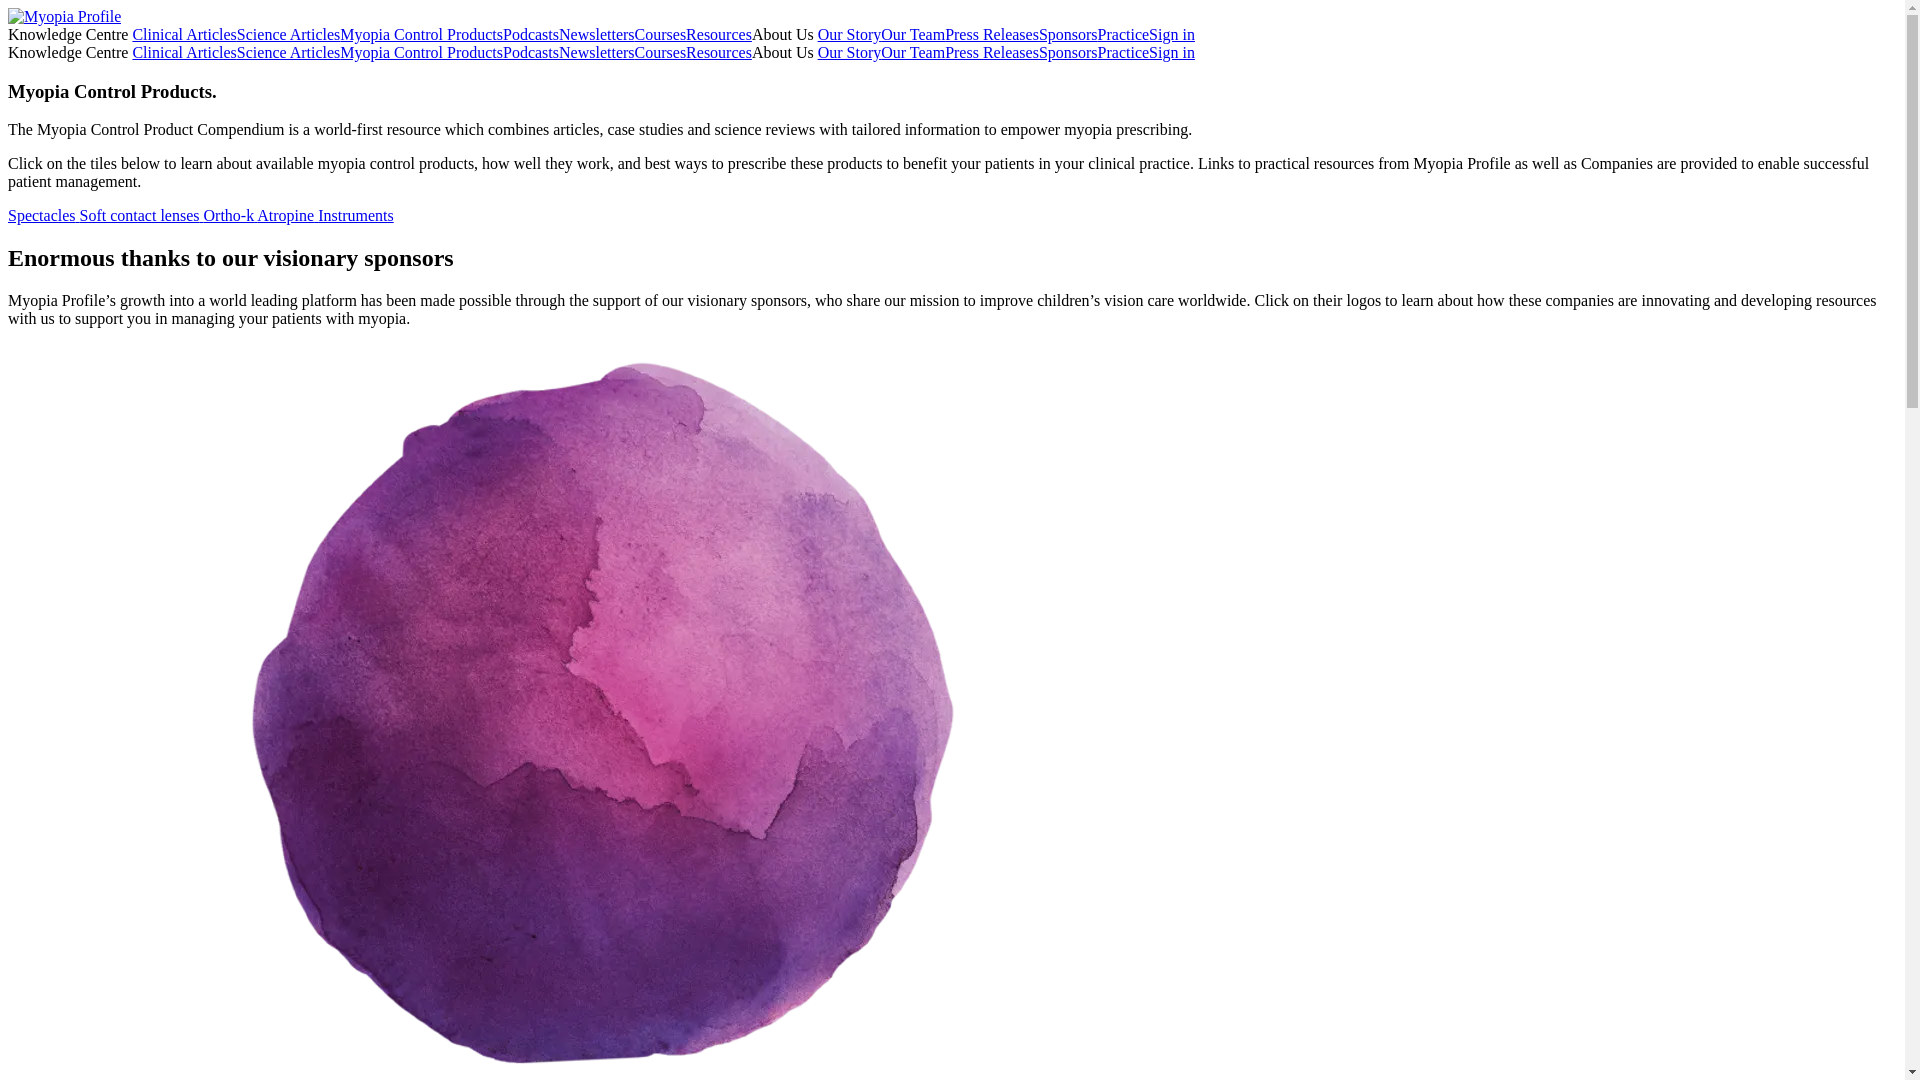  What do you see at coordinates (991, 34) in the screenshot?
I see `Press Releases` at bounding box center [991, 34].